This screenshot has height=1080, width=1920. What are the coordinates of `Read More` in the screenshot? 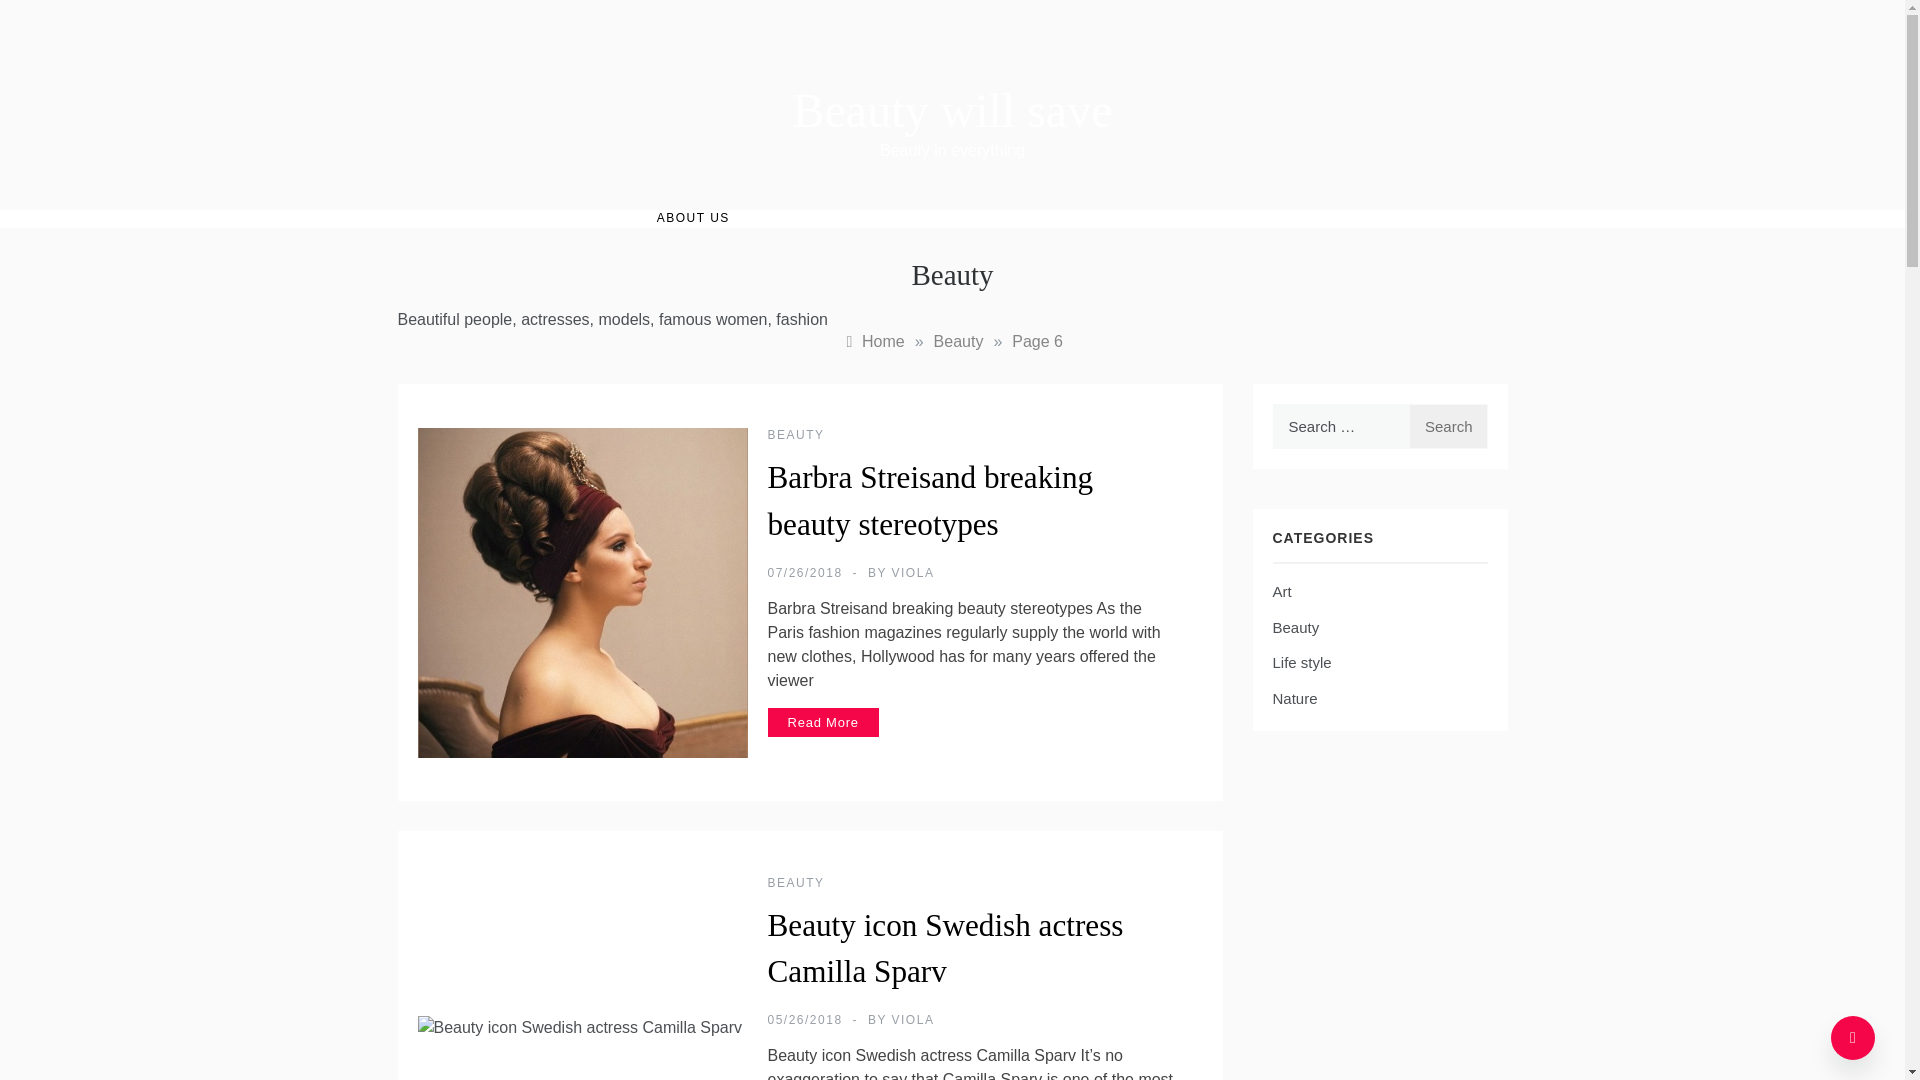 It's located at (824, 722).